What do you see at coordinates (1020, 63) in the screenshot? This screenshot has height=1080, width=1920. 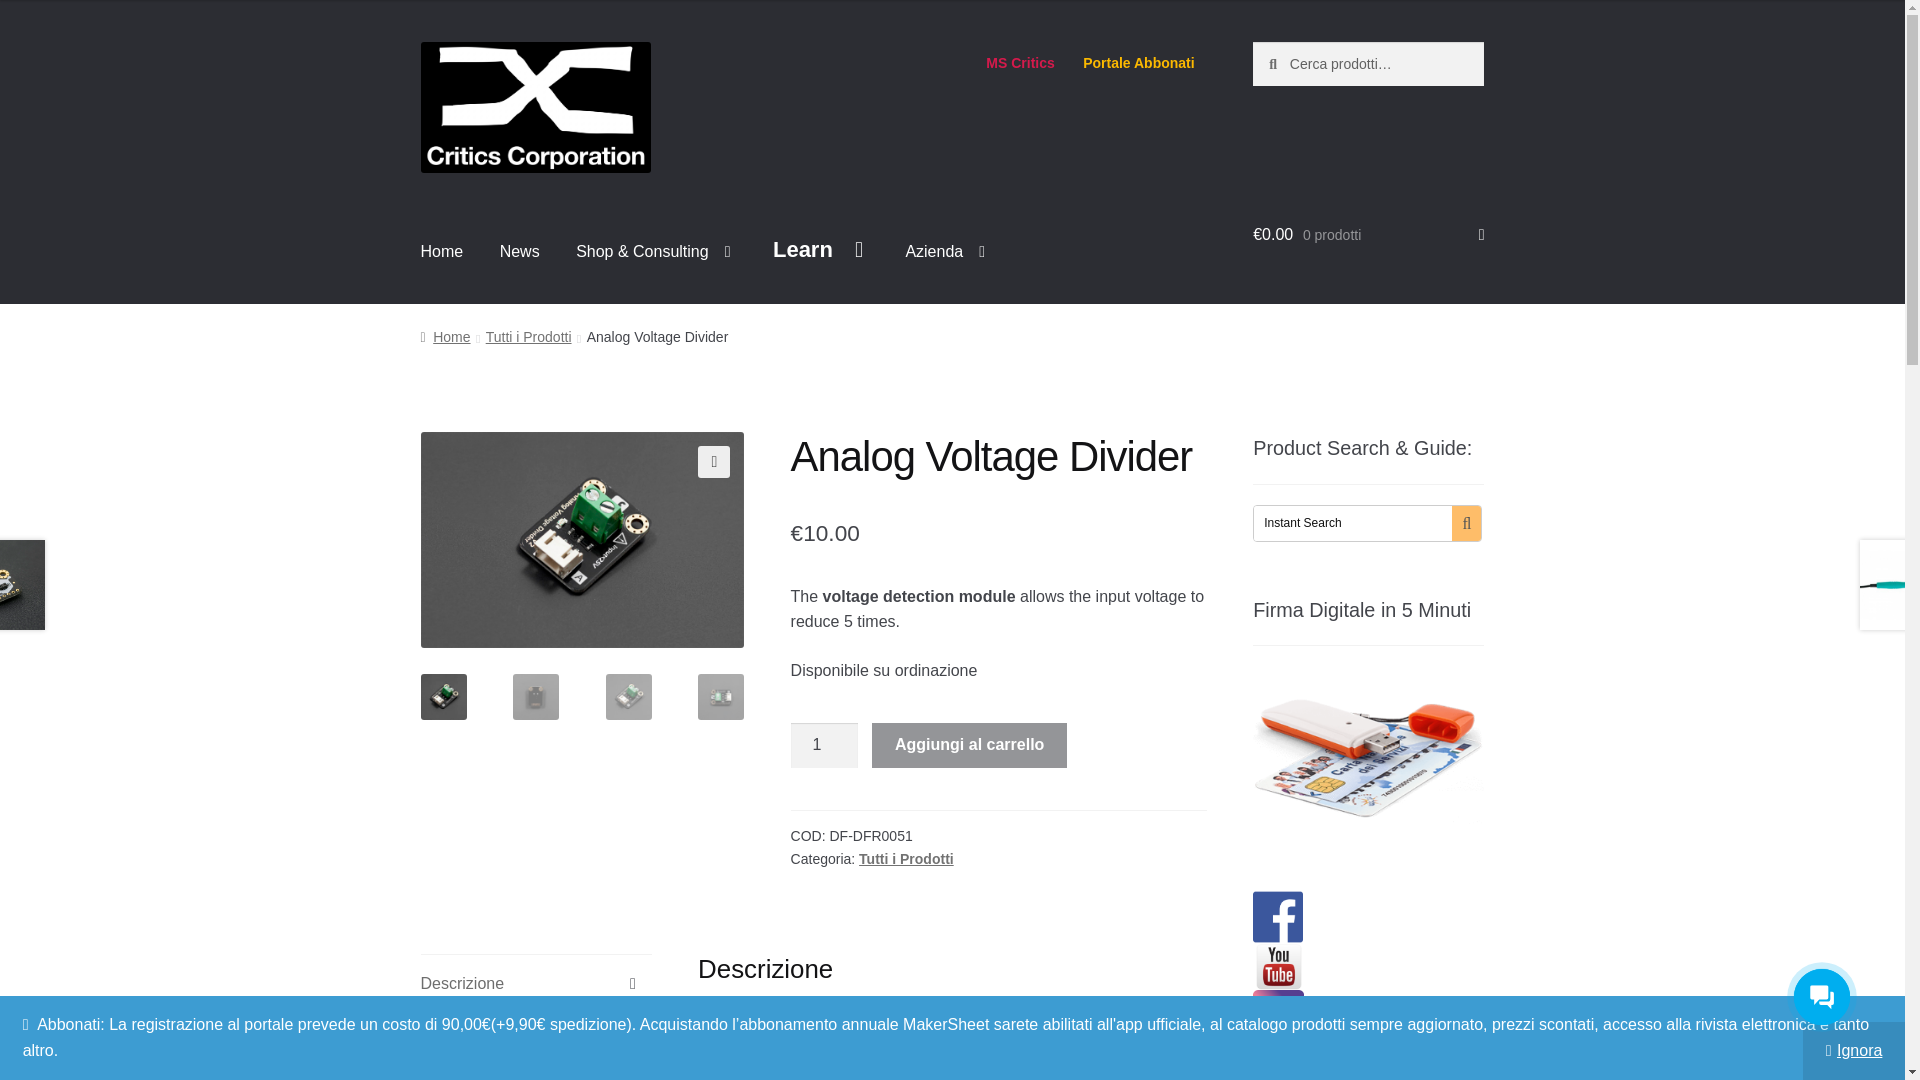 I see `MS Critics` at bounding box center [1020, 63].